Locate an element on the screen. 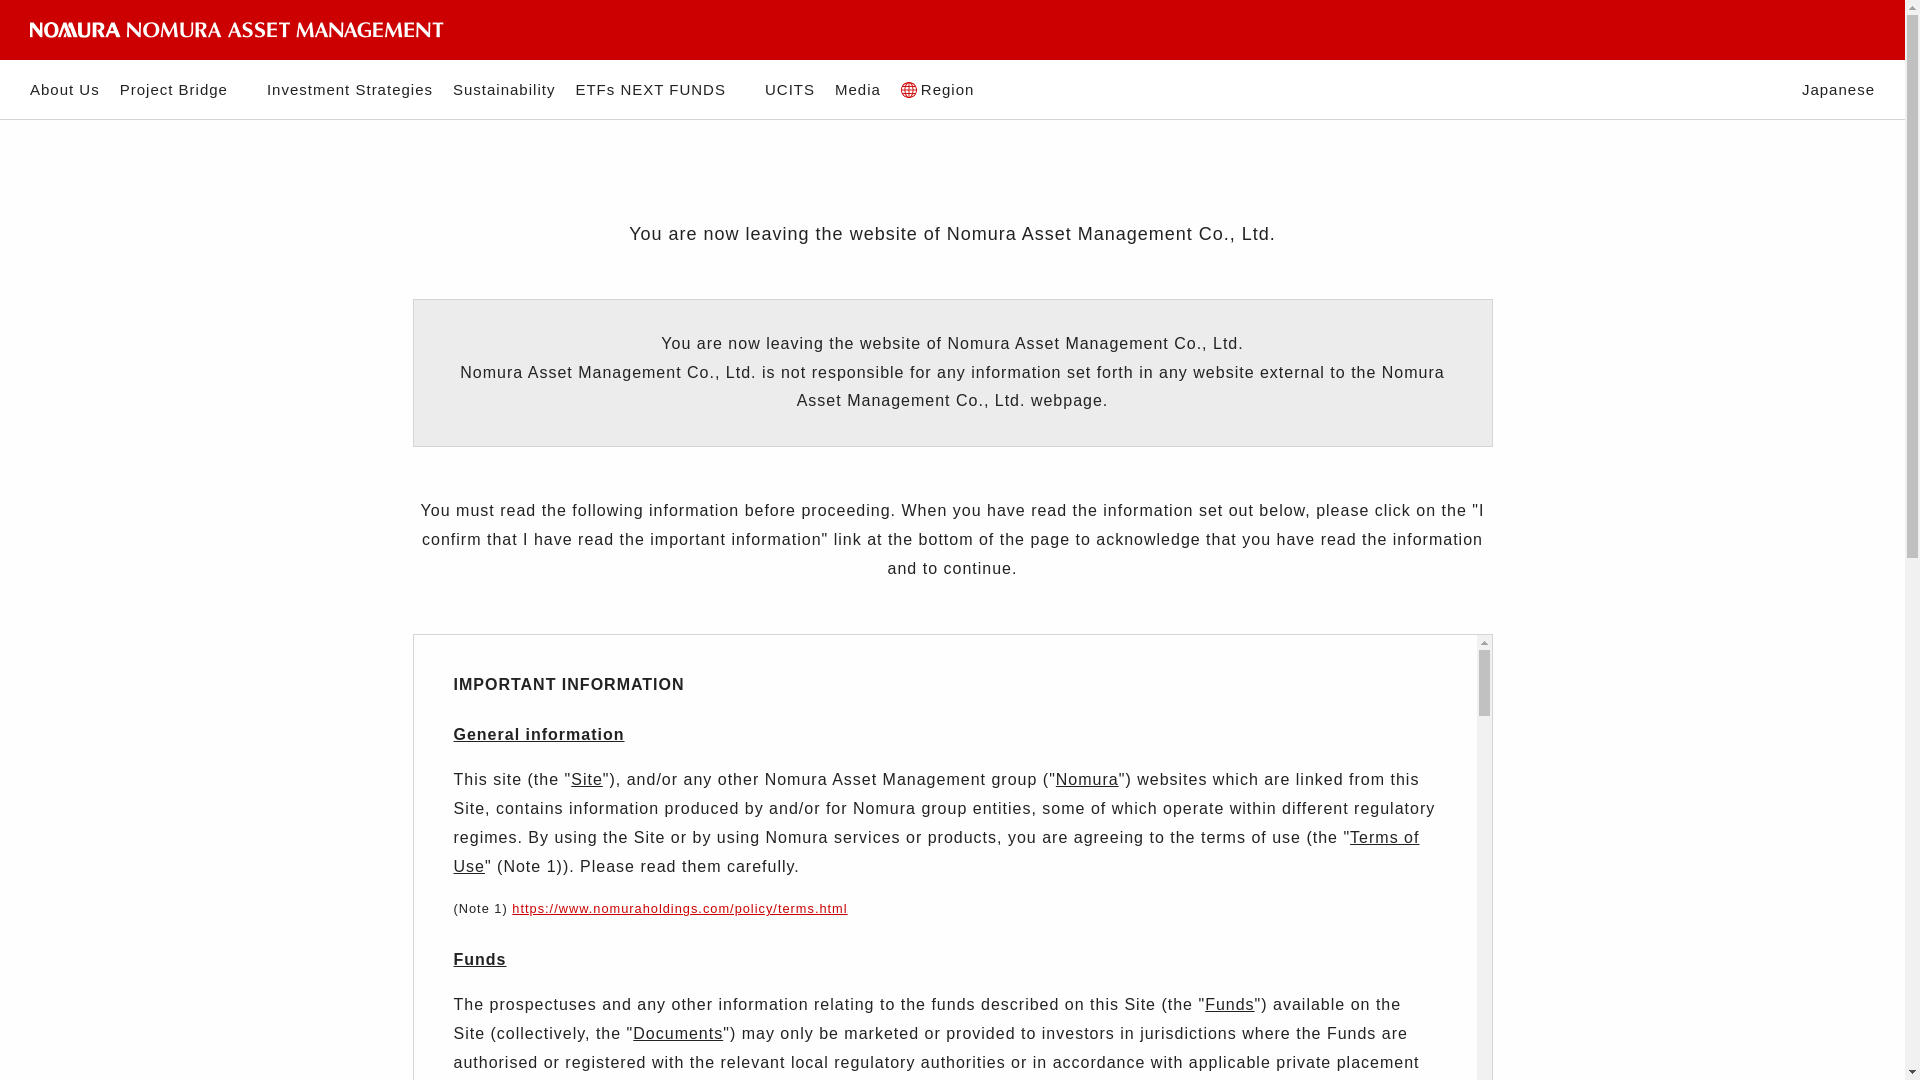  Project Bridge is located at coordinates (183, 90).